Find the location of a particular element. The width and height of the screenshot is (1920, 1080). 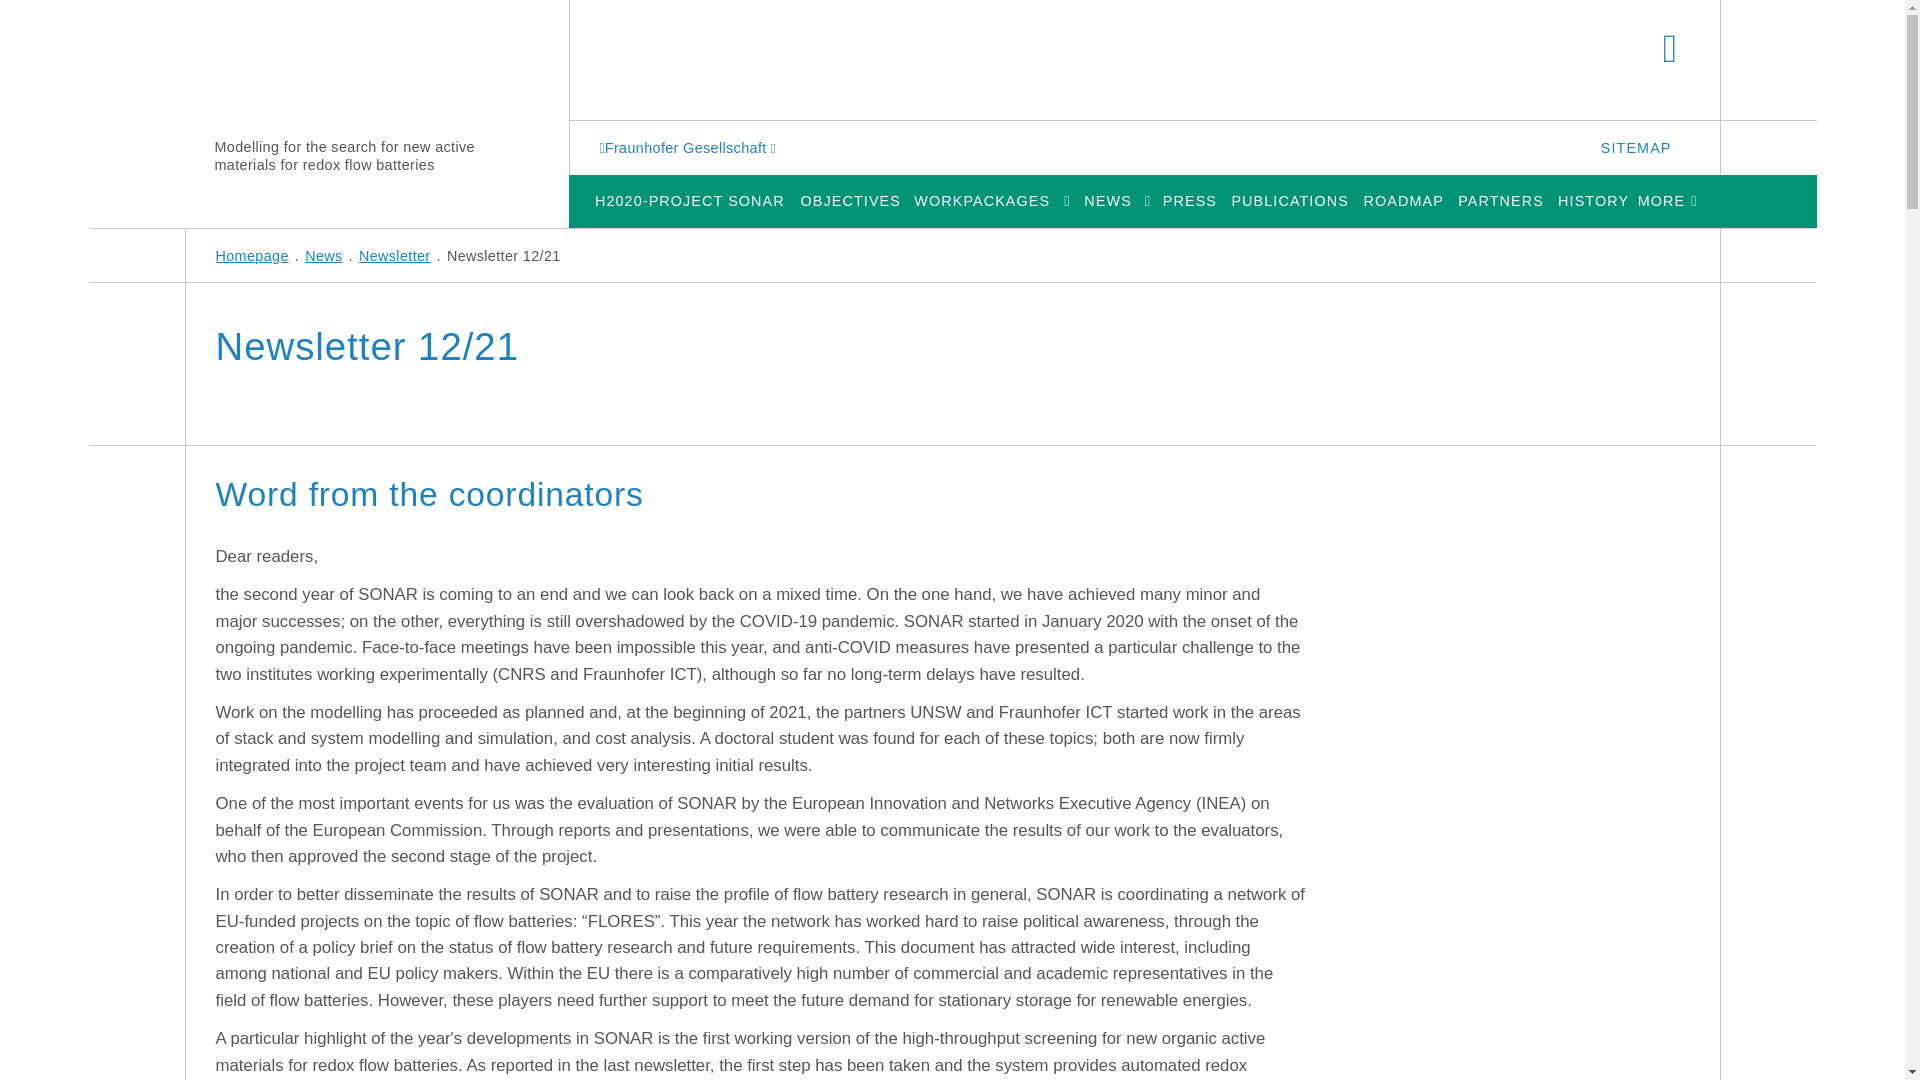

Fraunhofer Gesellschaft is located at coordinates (690, 147).